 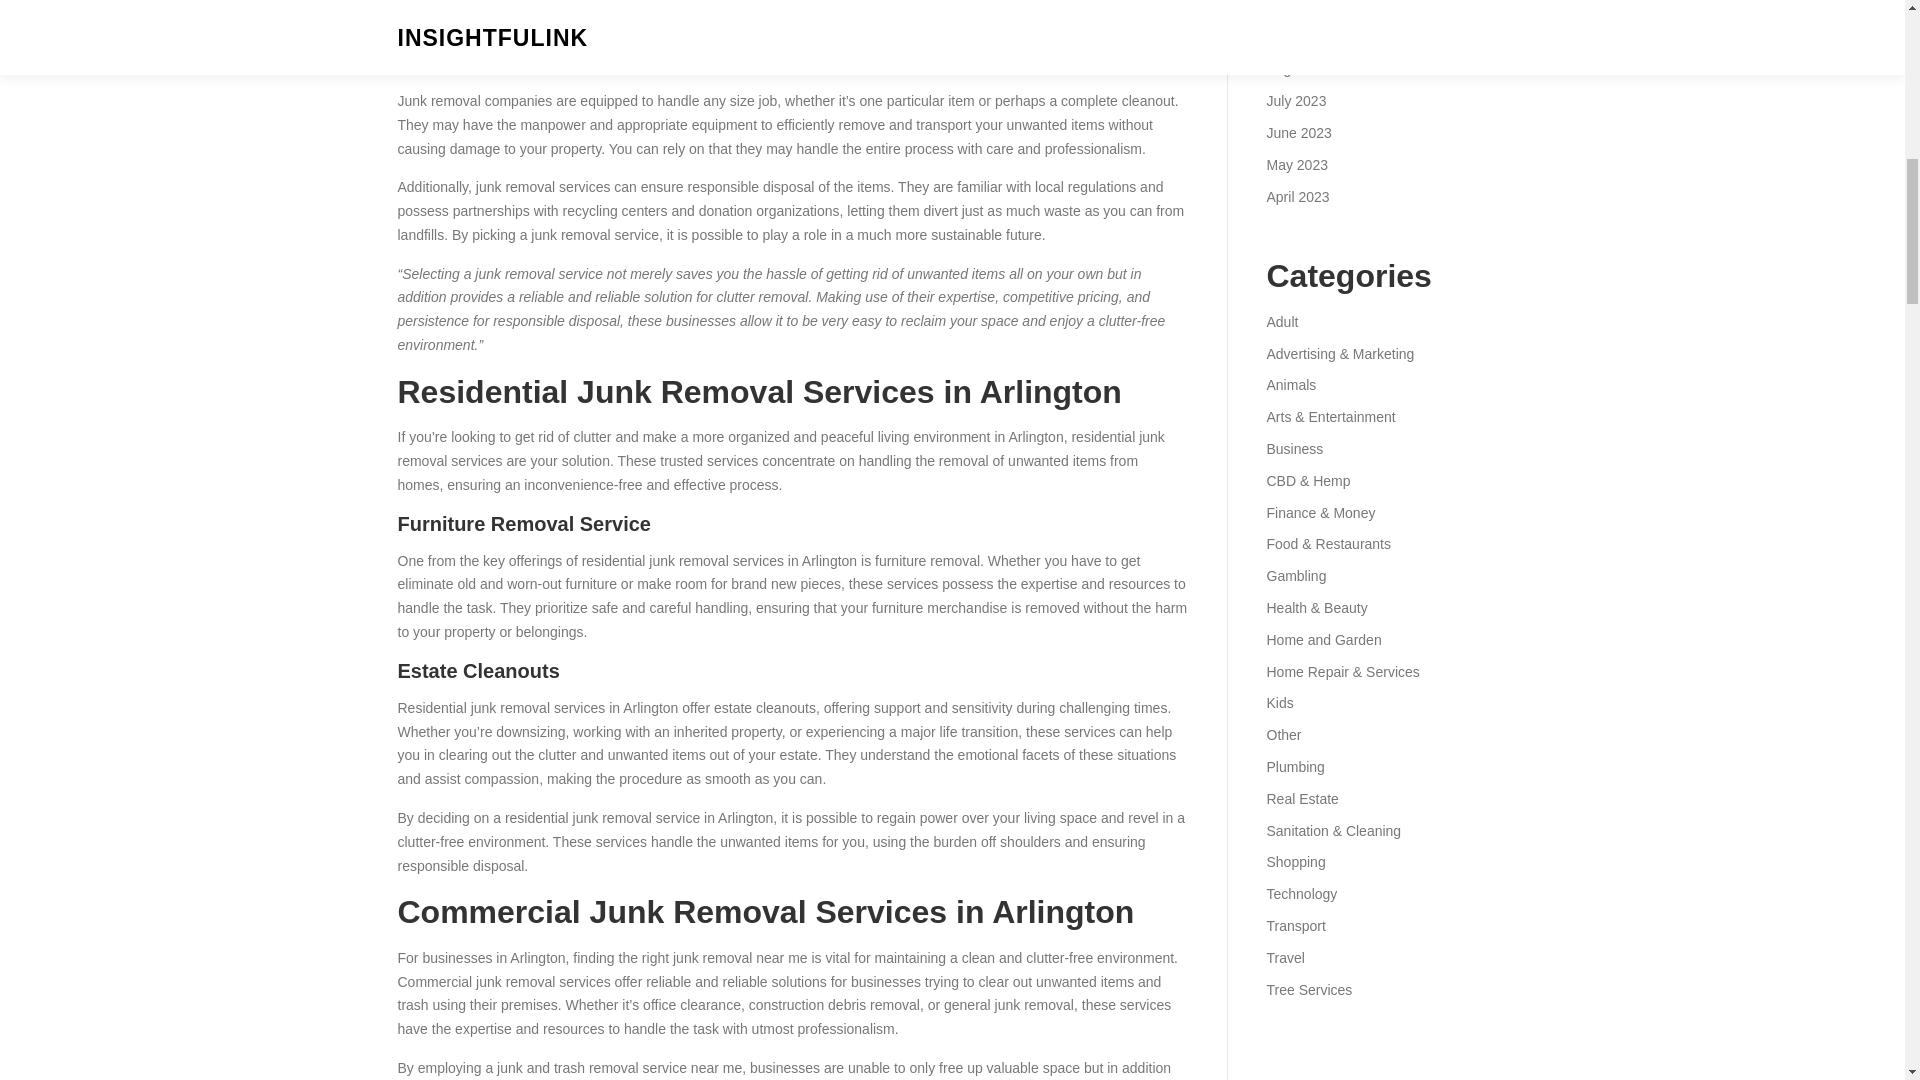 I want to click on May 2023, so click(x=1296, y=197).